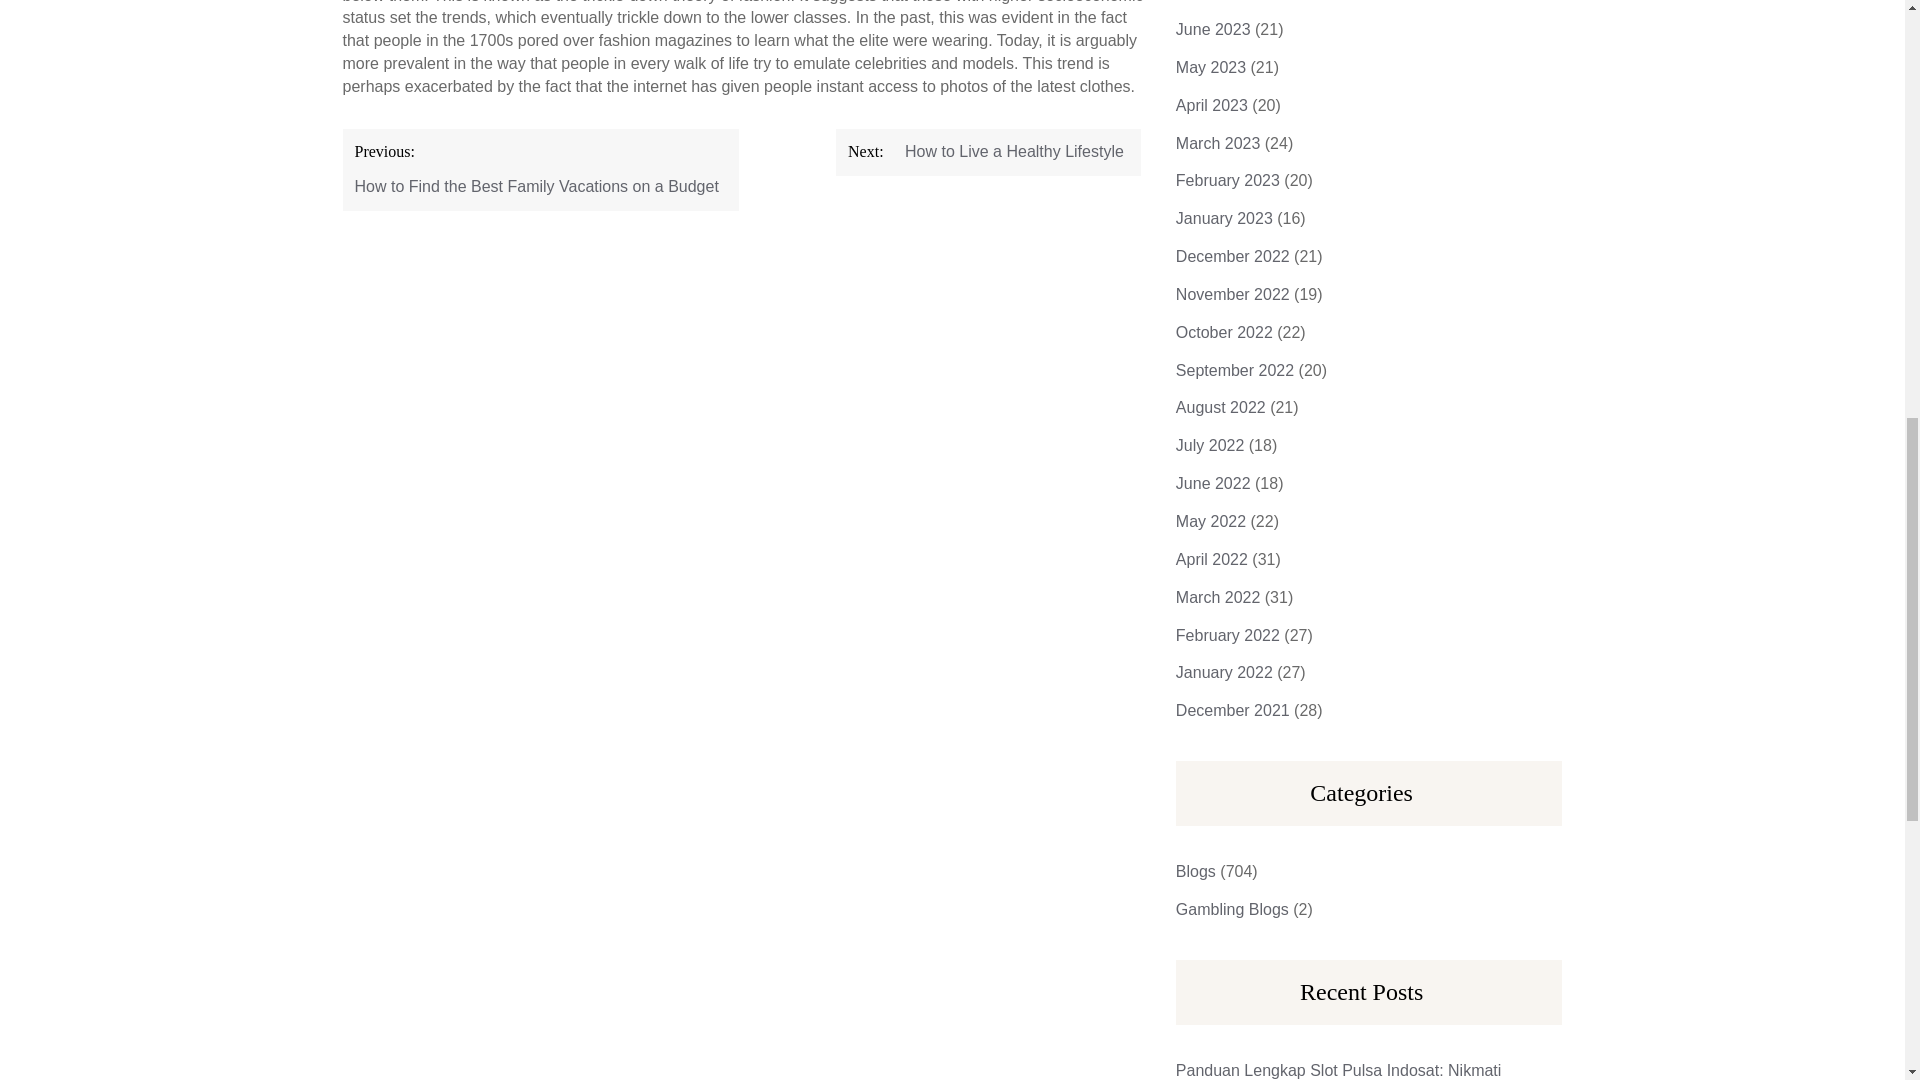 This screenshot has height=1080, width=1920. Describe the element at coordinates (1210, 67) in the screenshot. I see `May 2023` at that location.